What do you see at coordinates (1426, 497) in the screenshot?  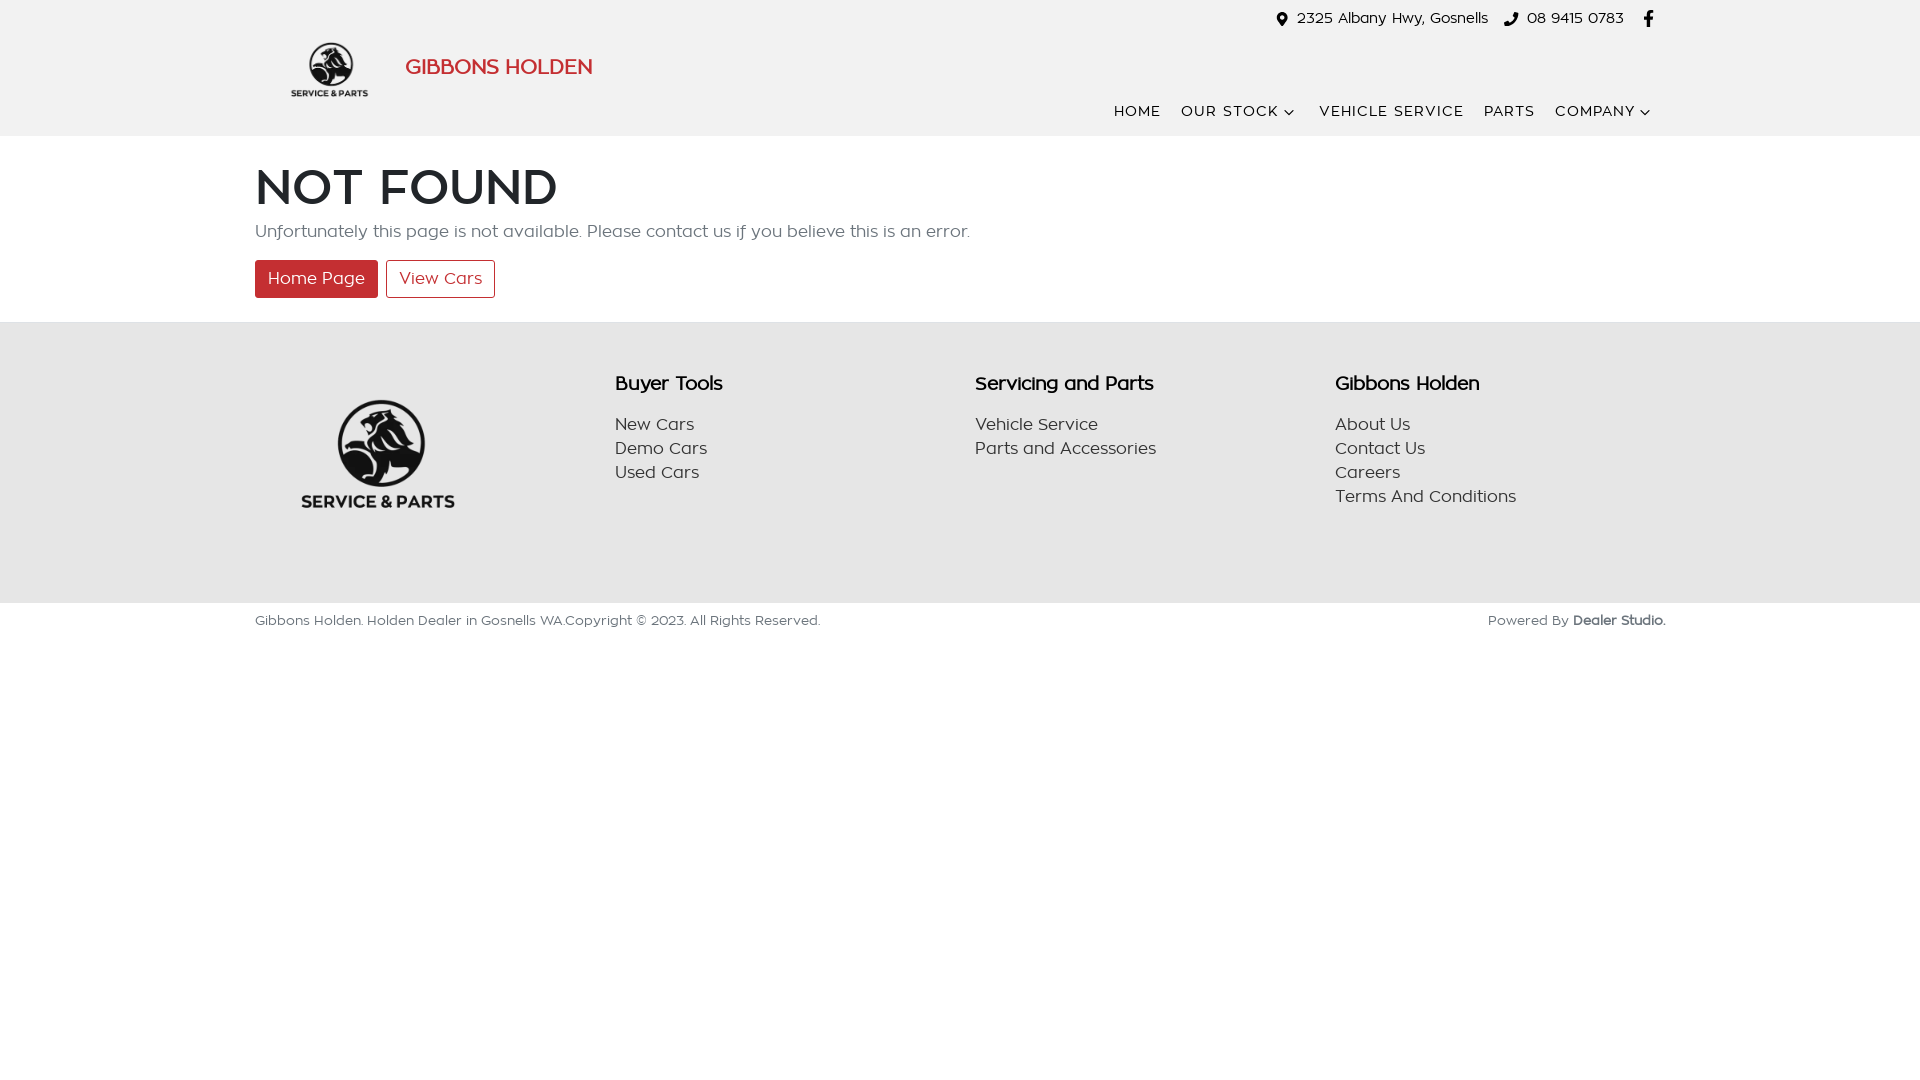 I see `Terms And Conditions` at bounding box center [1426, 497].